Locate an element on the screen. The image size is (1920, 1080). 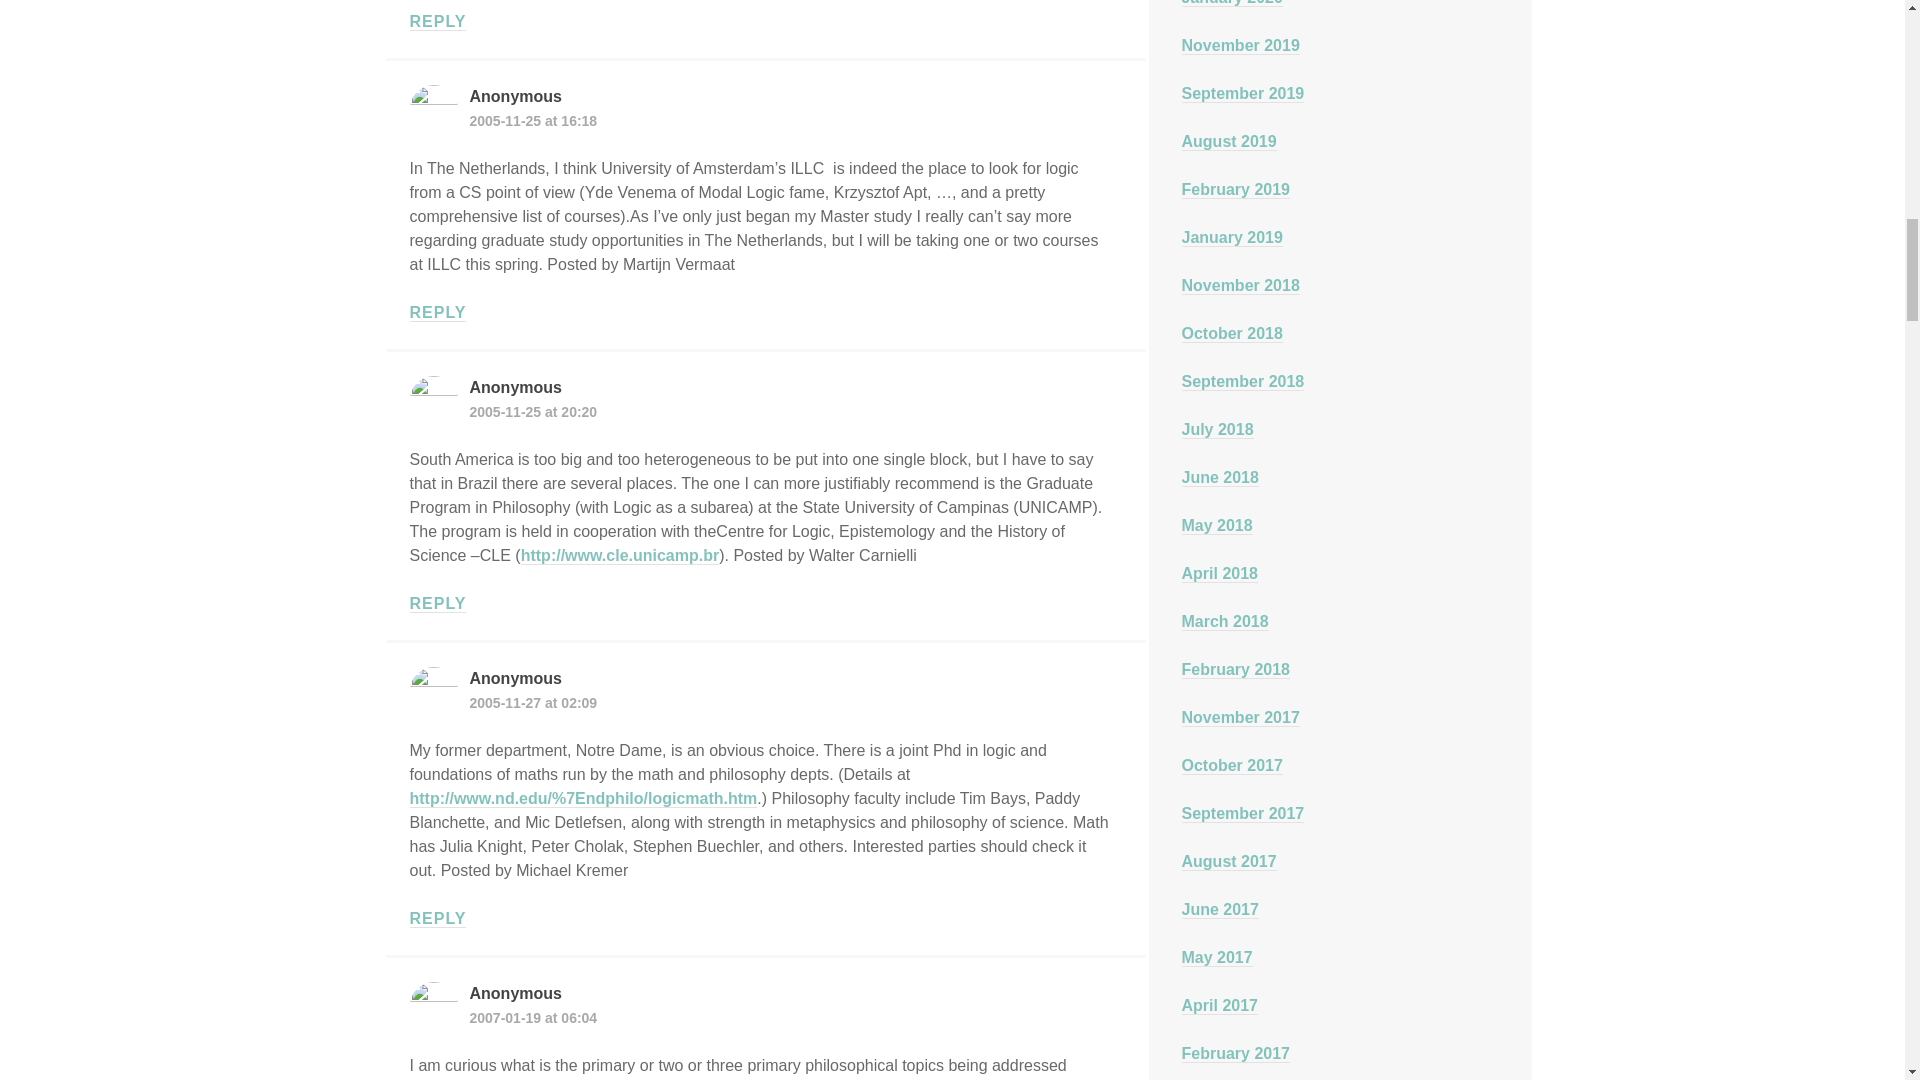
REPLY is located at coordinates (438, 22).